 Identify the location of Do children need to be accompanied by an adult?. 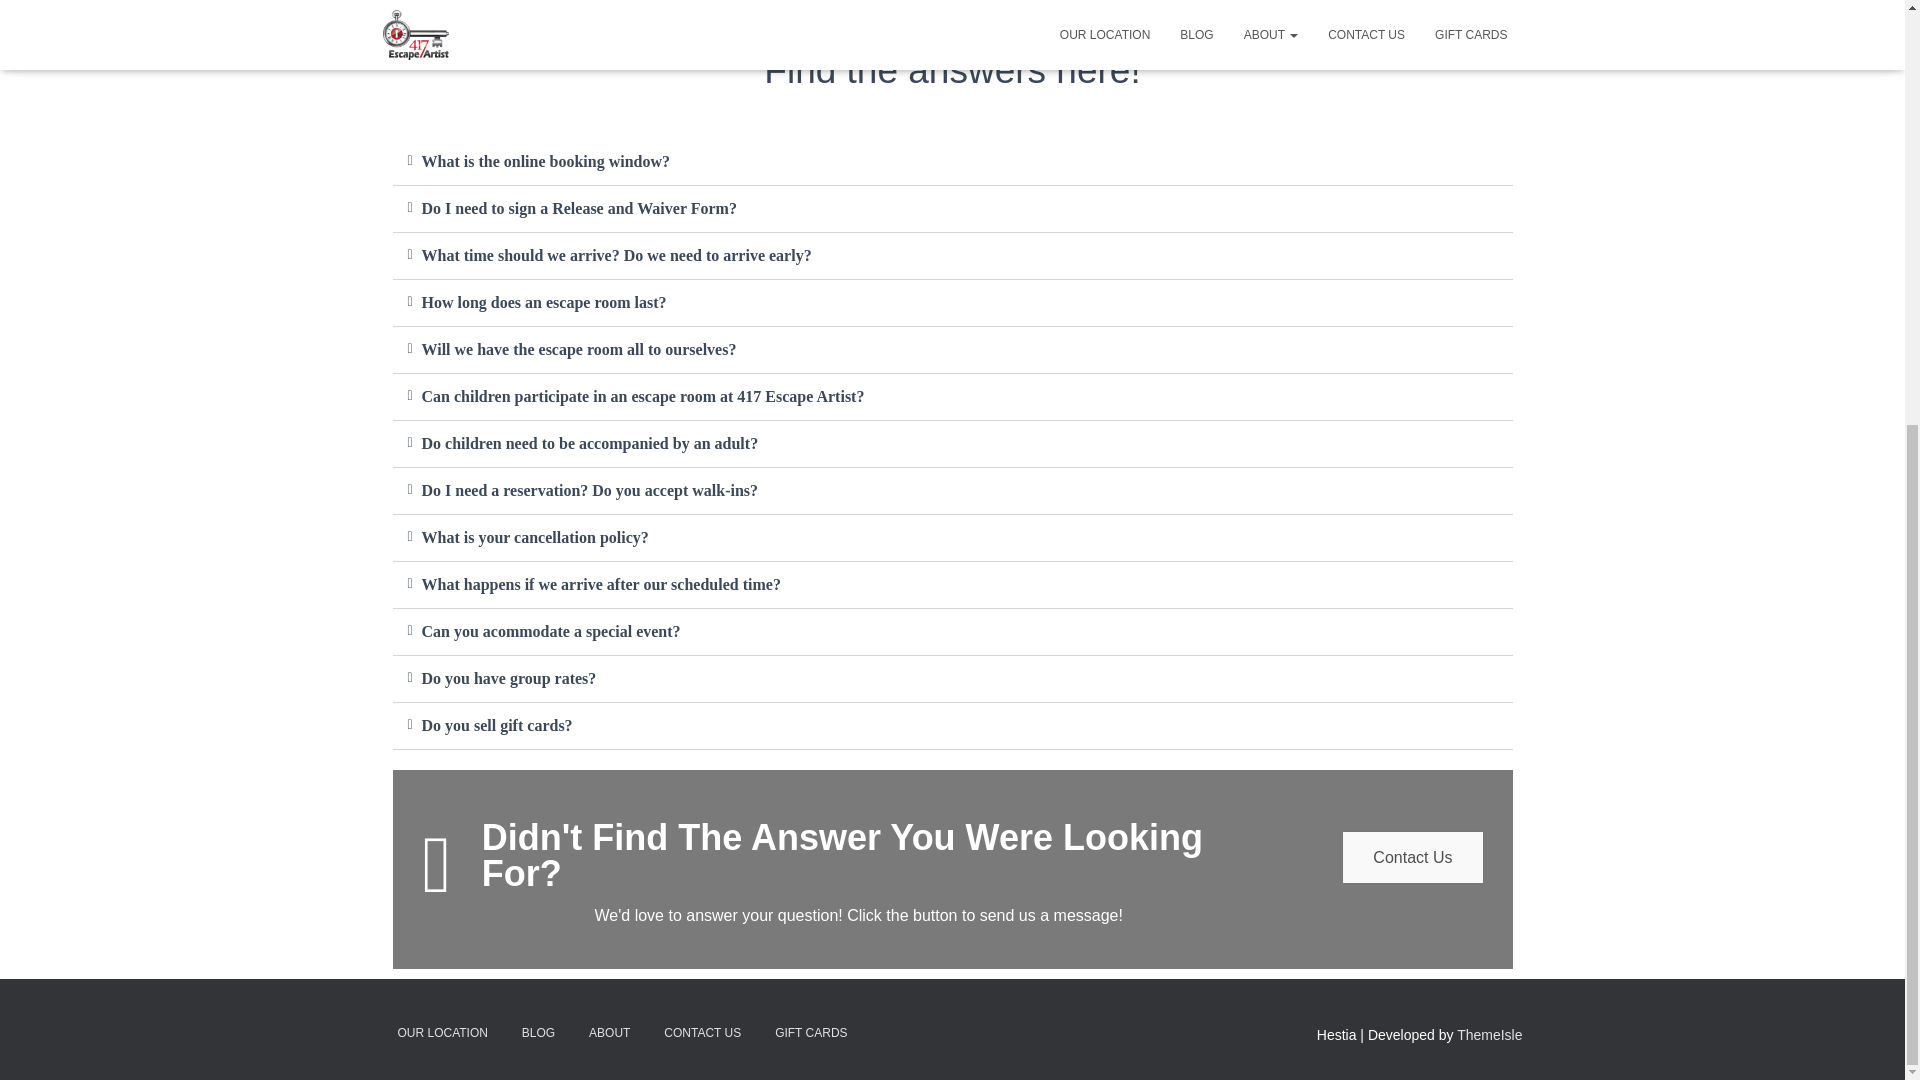
(590, 444).